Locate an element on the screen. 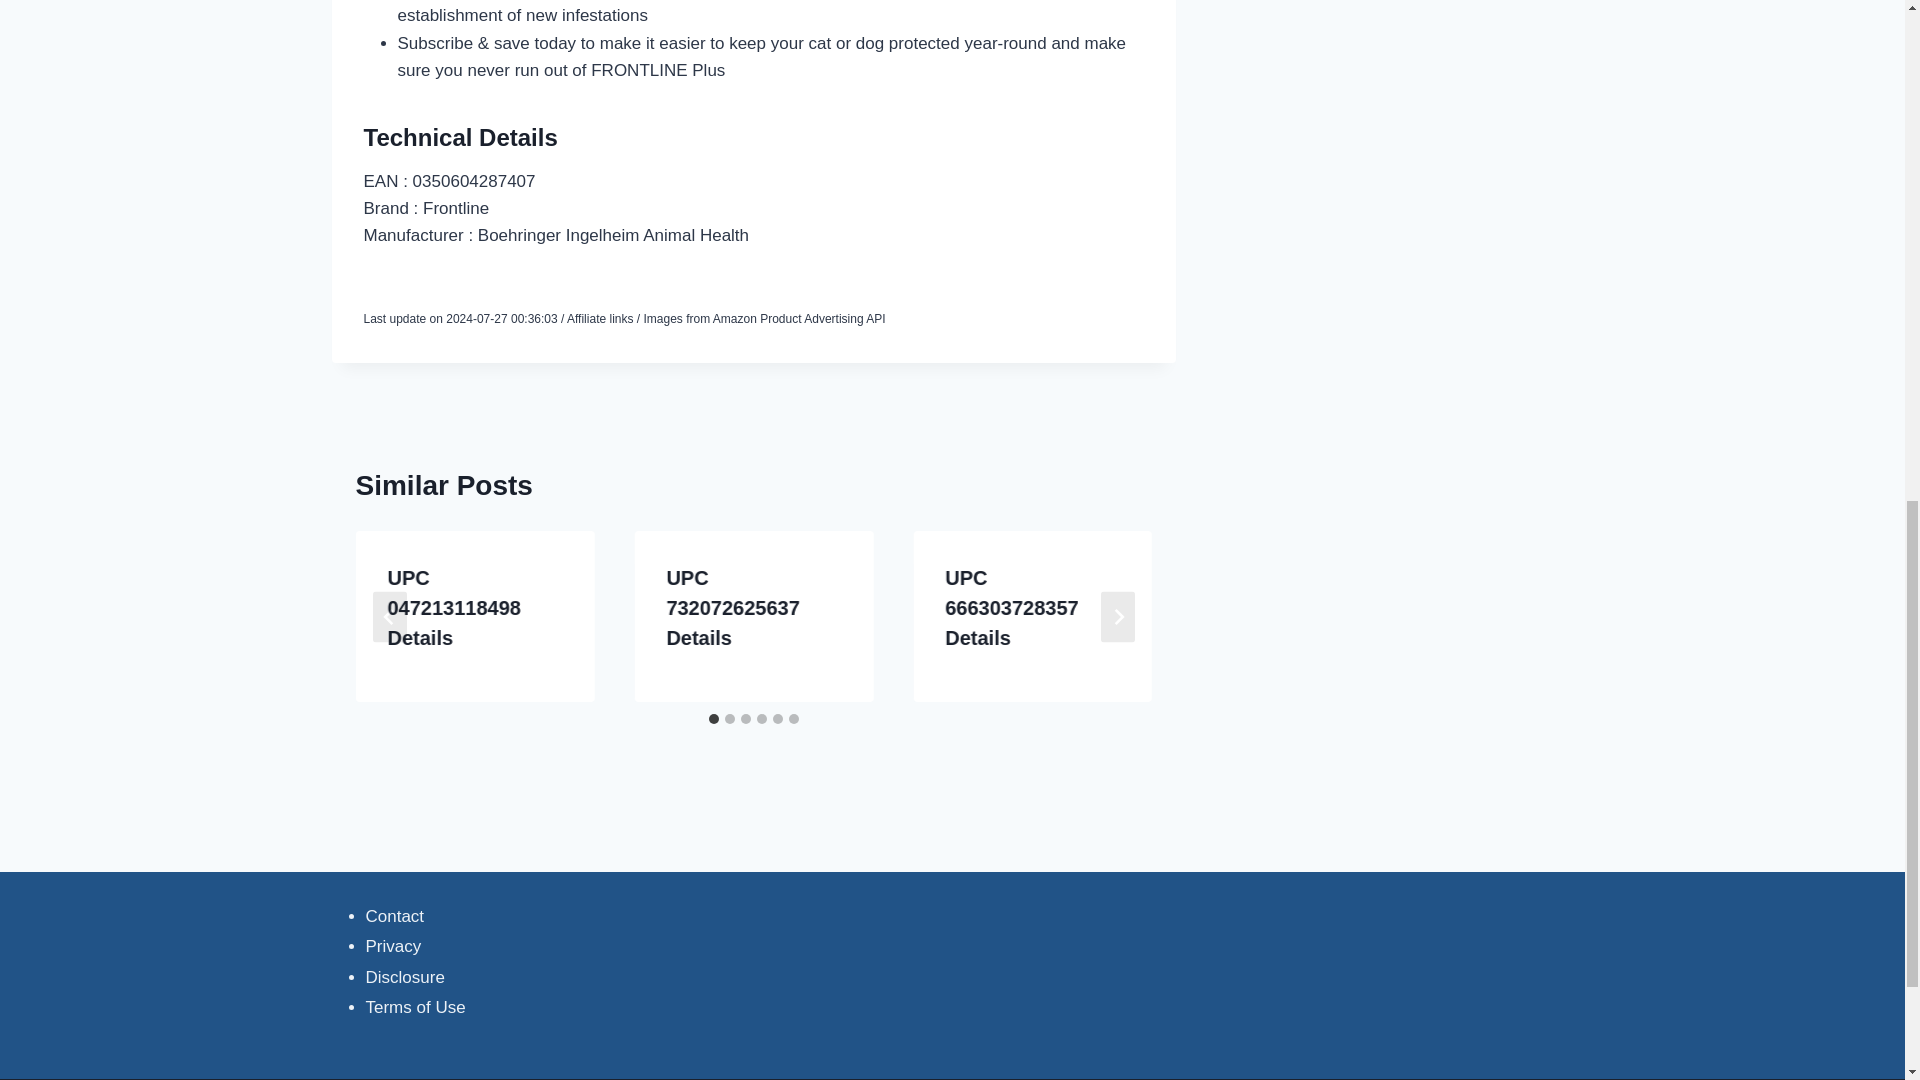  UPC 732072625637 Details is located at coordinates (732, 608).